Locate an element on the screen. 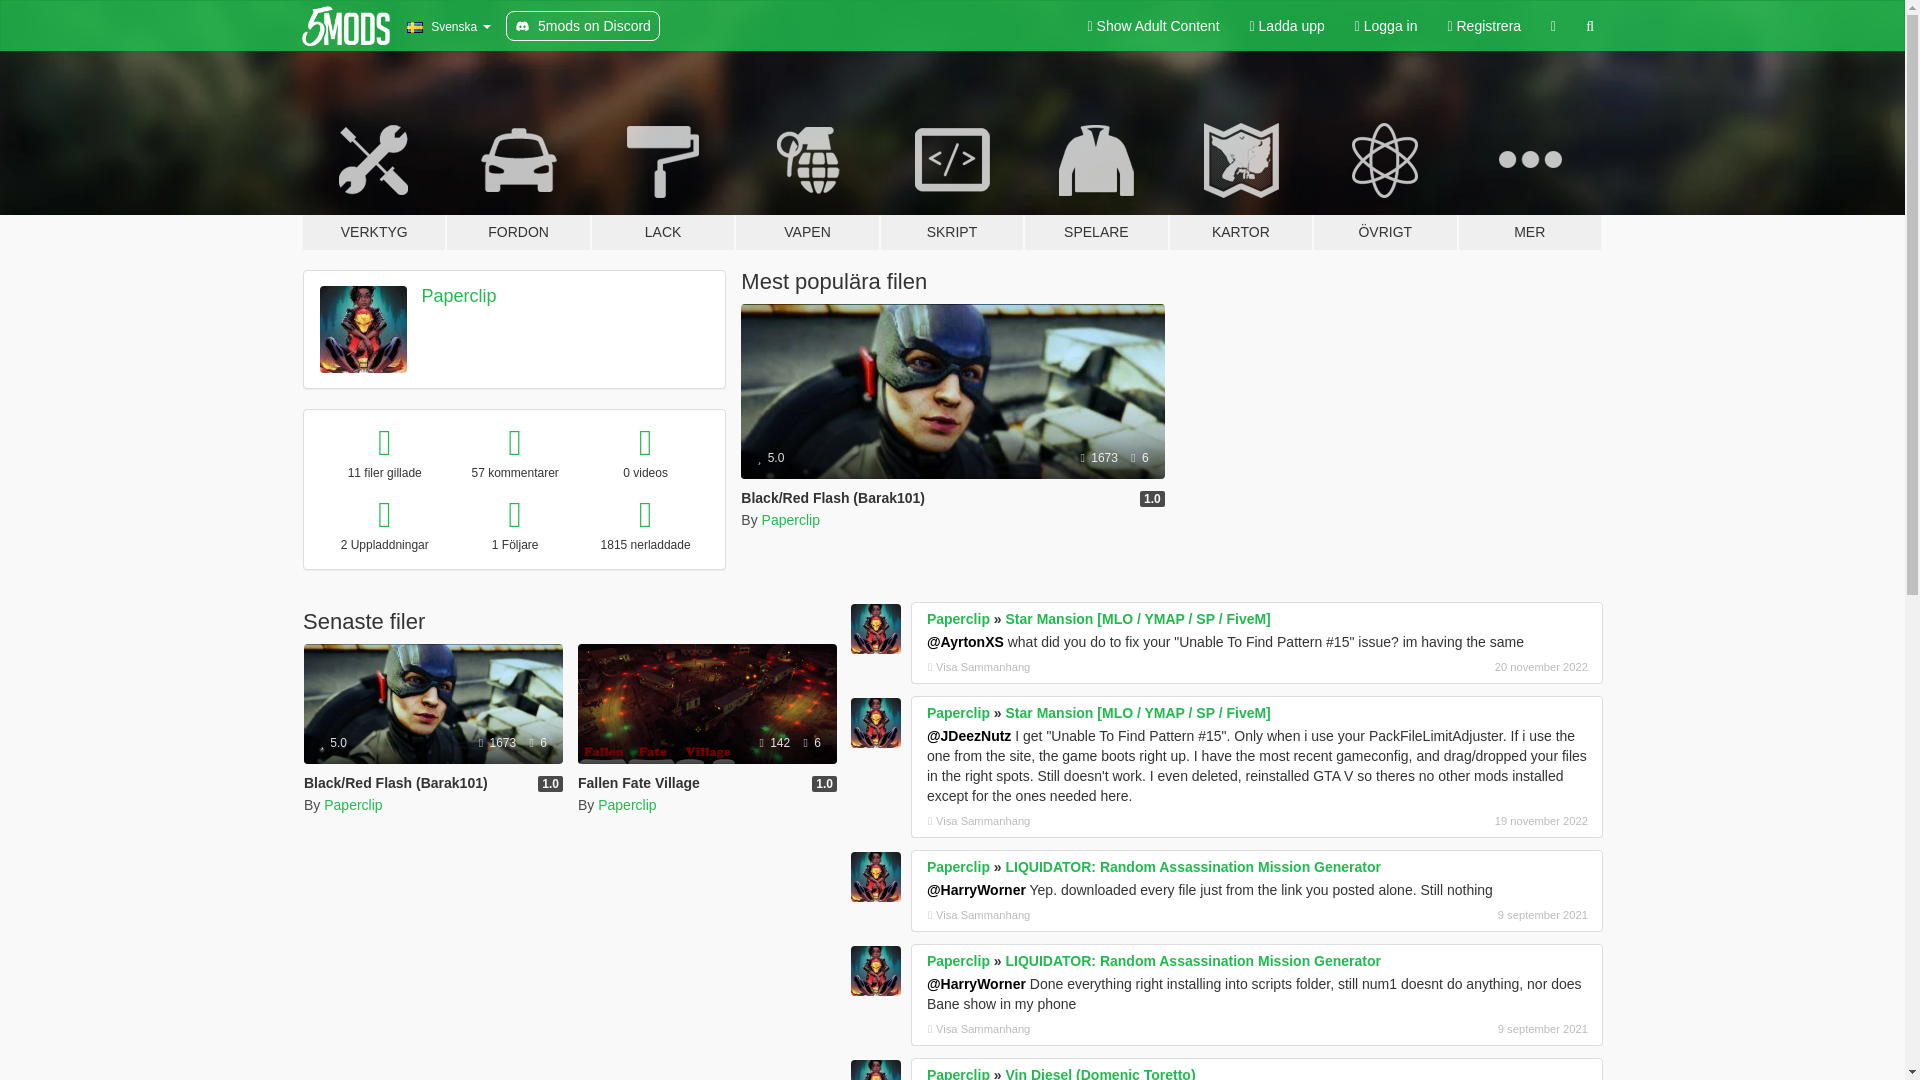 This screenshot has width=1920, height=1080. Light mode is located at coordinates (1154, 26).